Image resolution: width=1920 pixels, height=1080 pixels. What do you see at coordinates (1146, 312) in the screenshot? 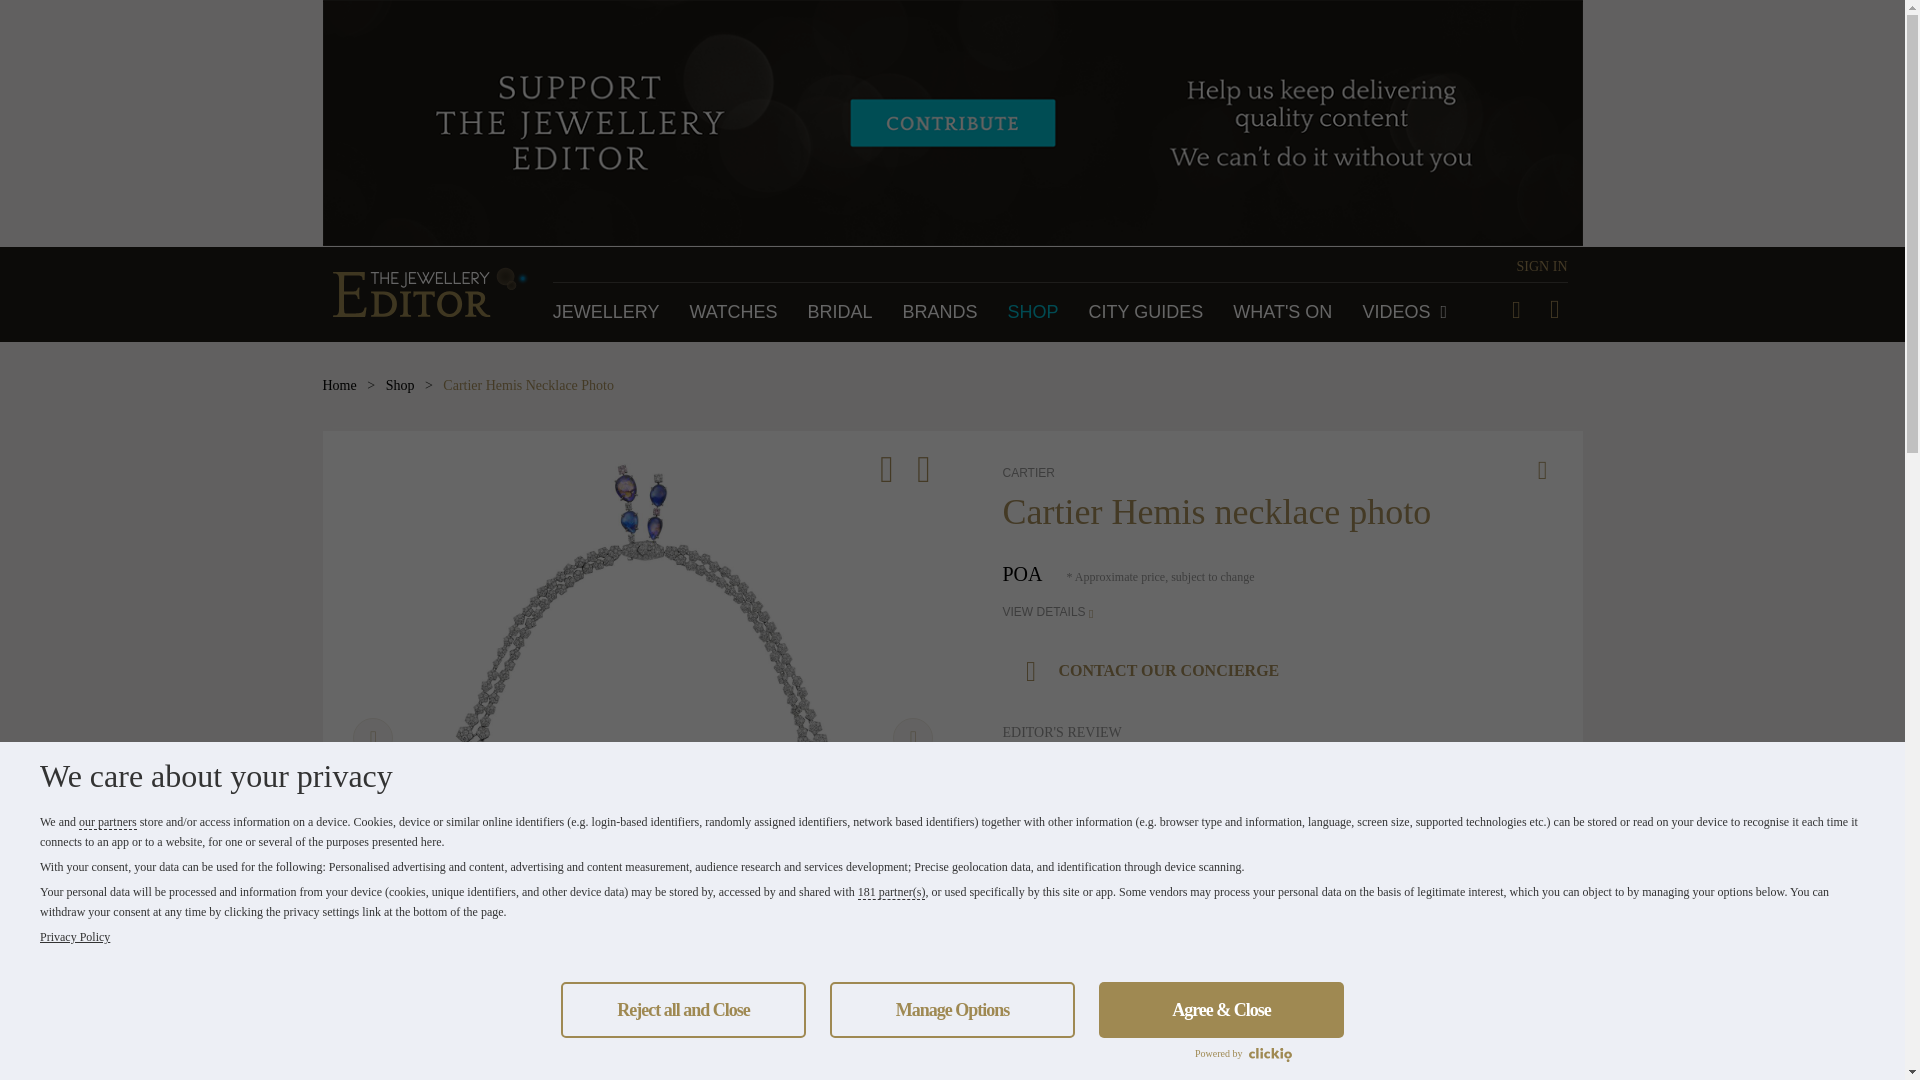
I see `Go to City Guides` at bounding box center [1146, 312].